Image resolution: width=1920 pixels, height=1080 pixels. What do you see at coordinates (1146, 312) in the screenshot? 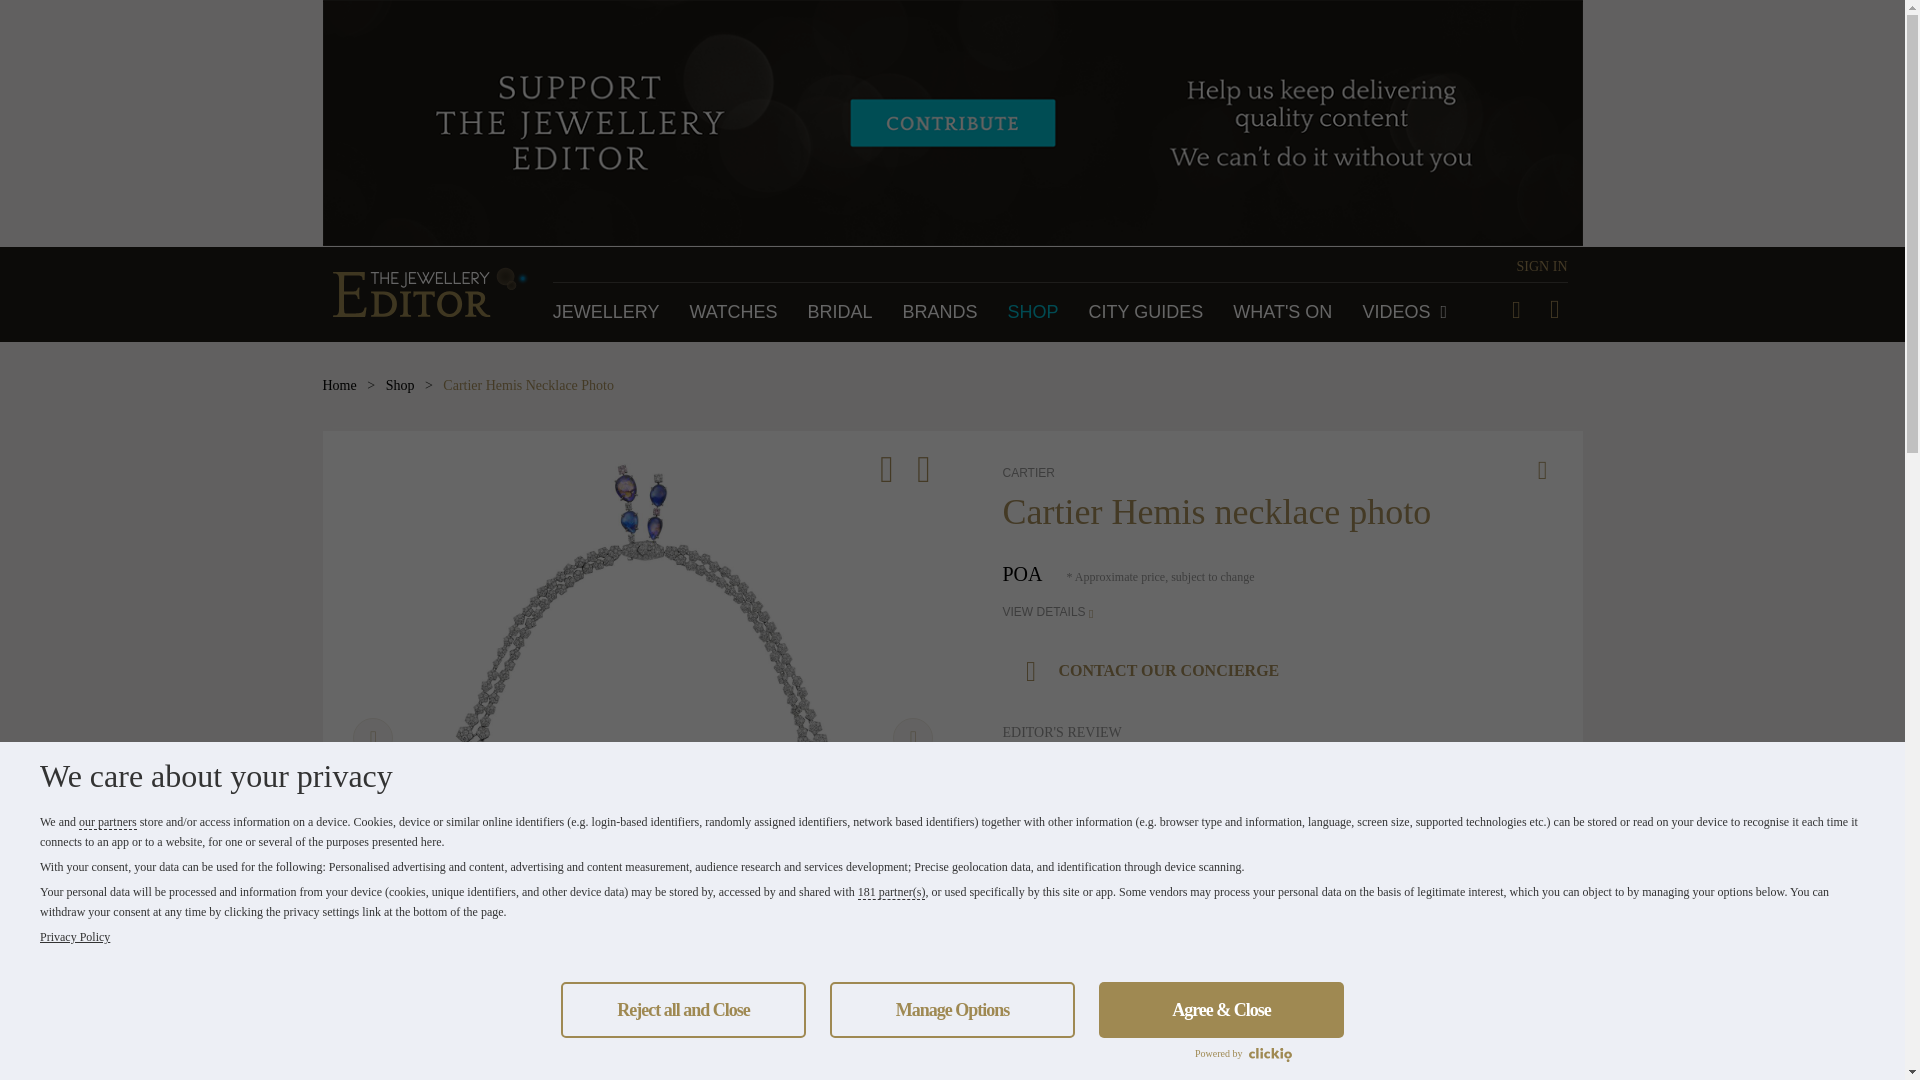
I see `Go to City Guides` at bounding box center [1146, 312].